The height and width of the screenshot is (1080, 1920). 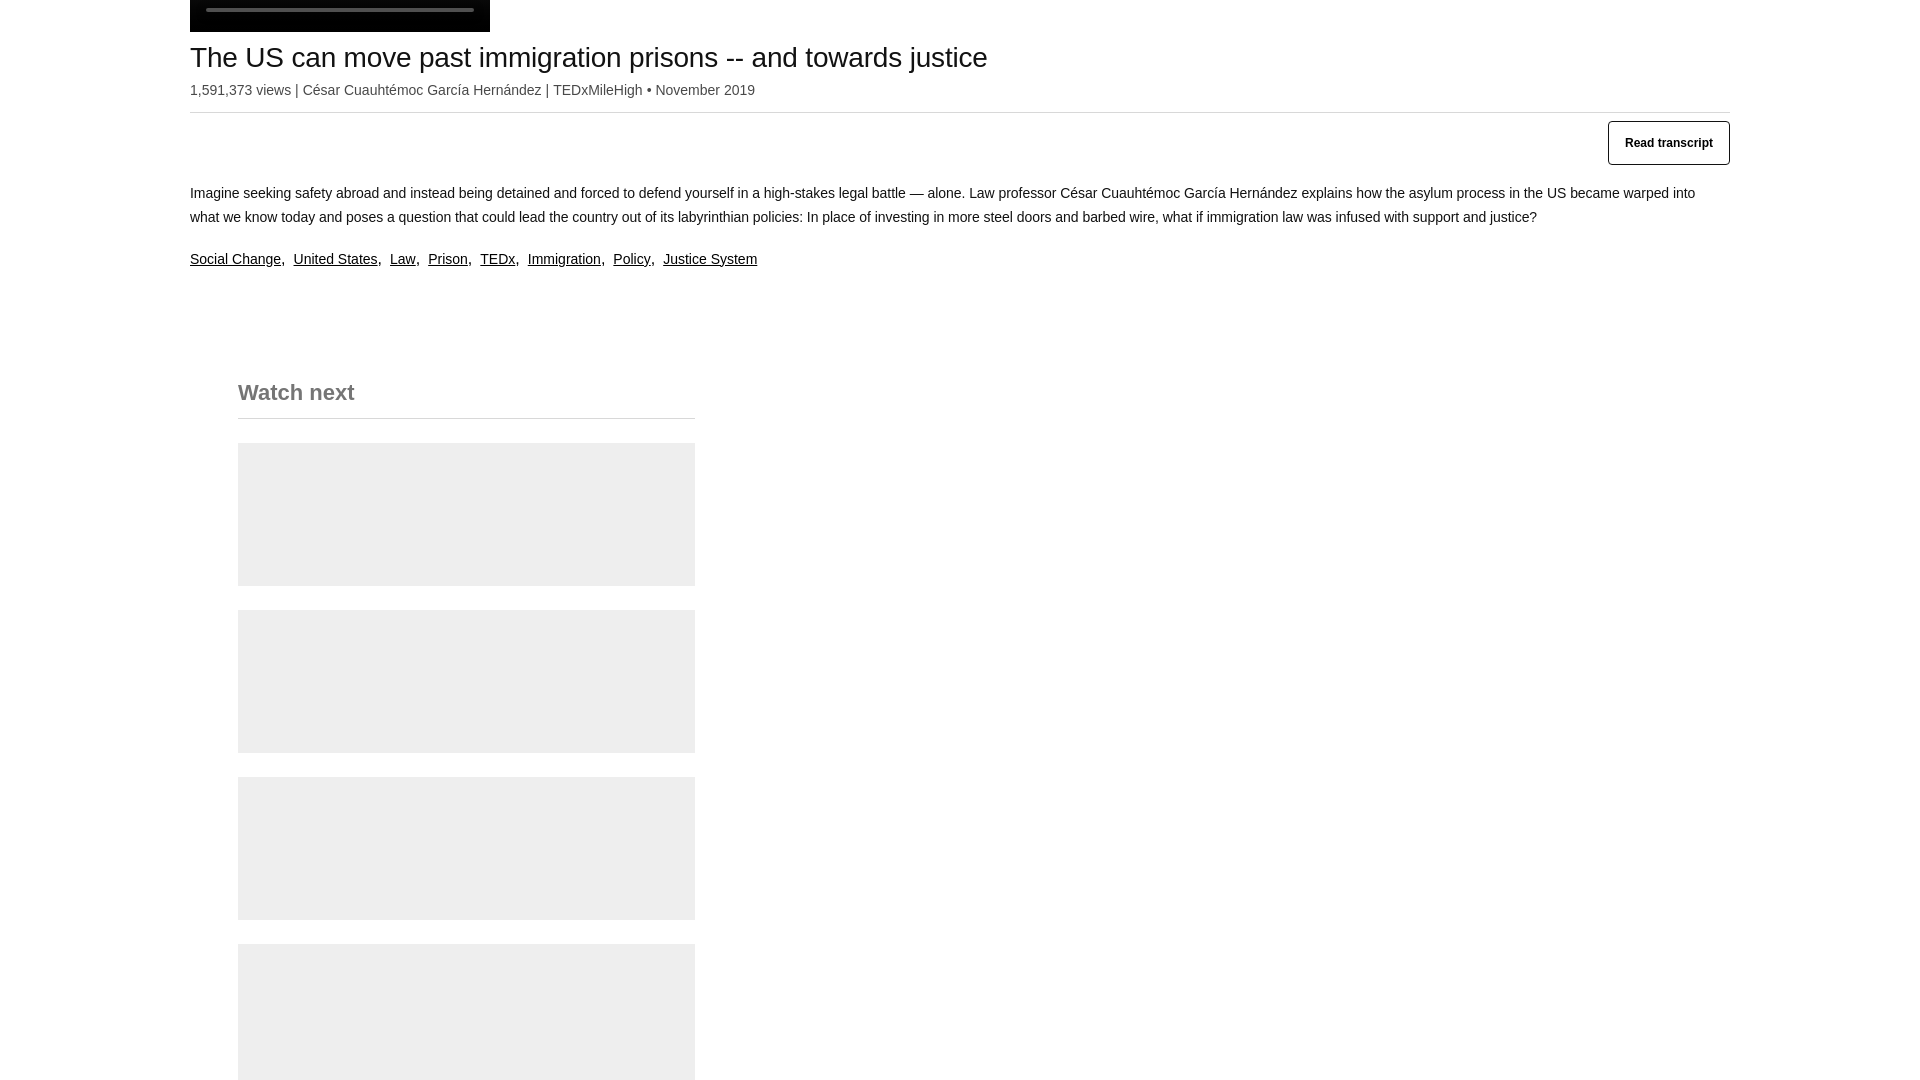 I want to click on Immigration, so click(x=564, y=260).